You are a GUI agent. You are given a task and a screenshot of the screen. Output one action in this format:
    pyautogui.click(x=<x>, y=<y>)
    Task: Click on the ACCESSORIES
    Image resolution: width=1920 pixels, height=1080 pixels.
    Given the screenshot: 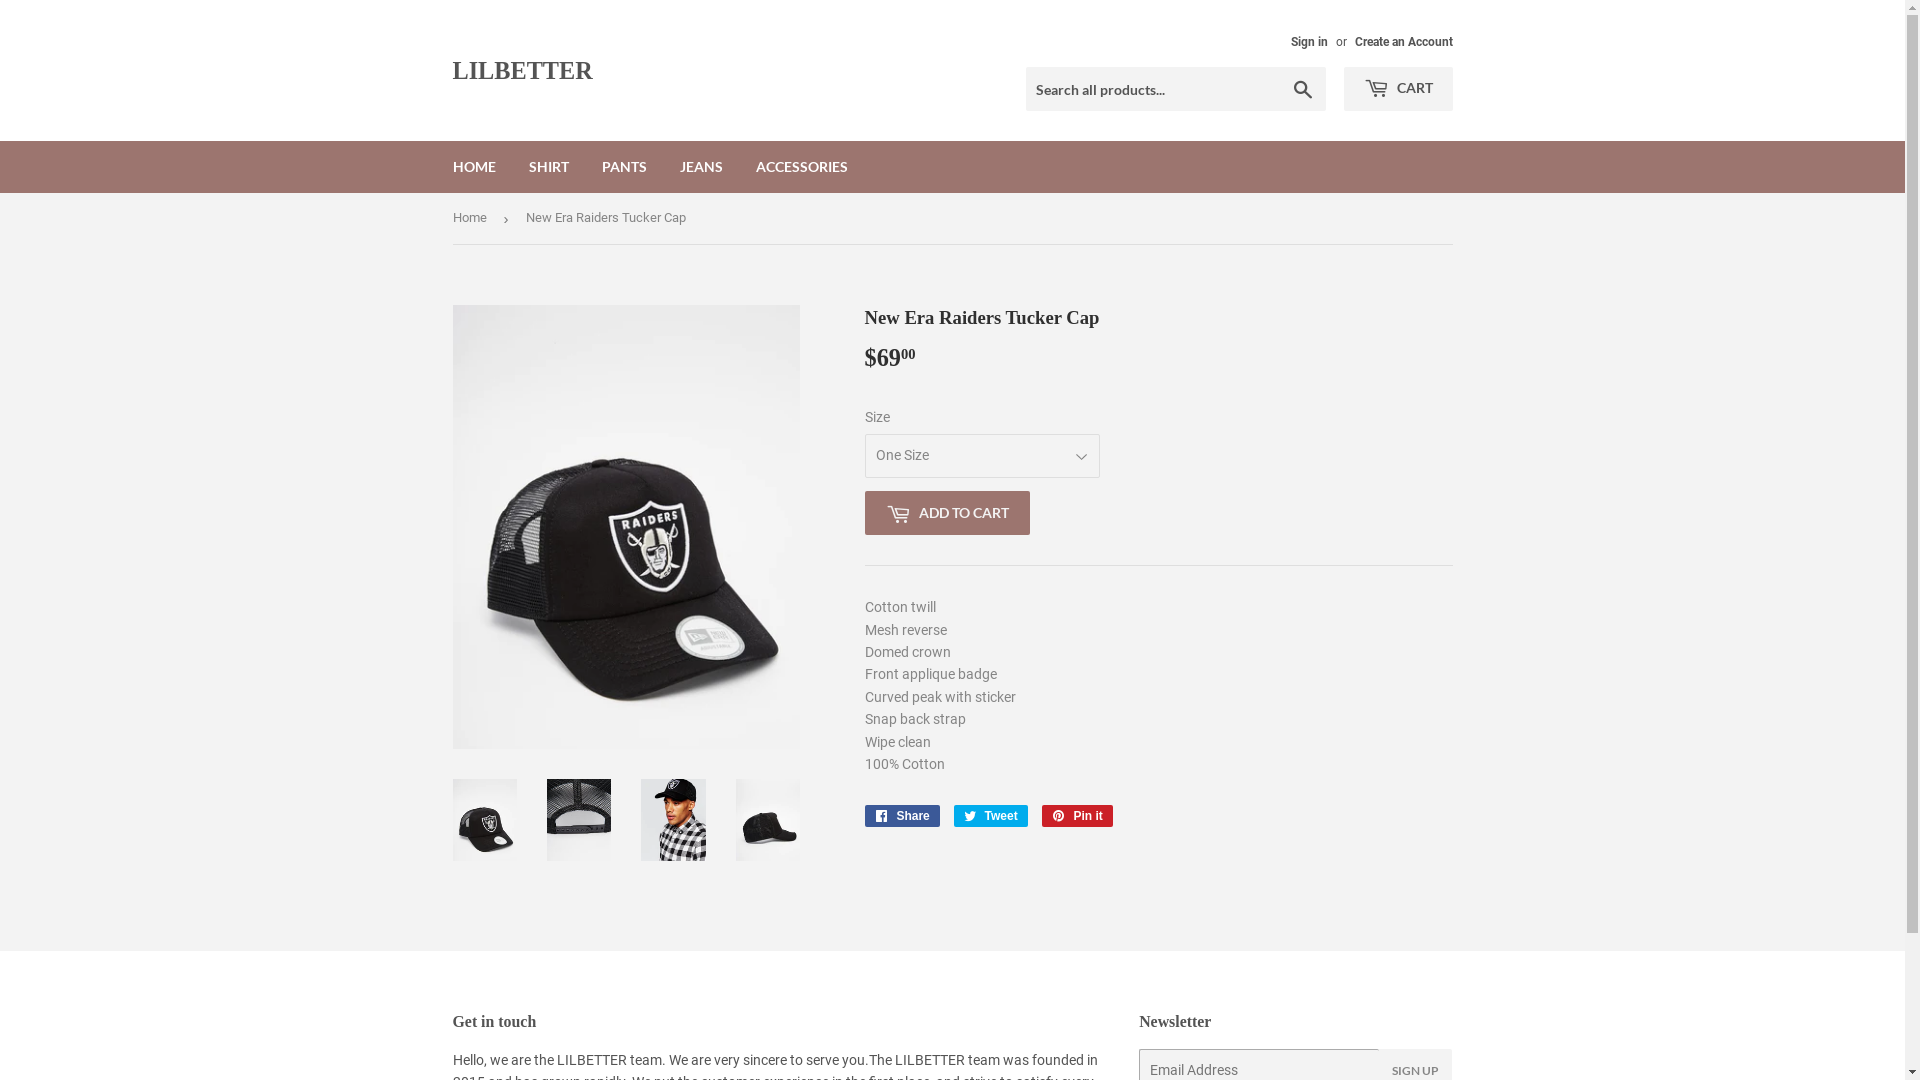 What is the action you would take?
    pyautogui.click(x=801, y=167)
    